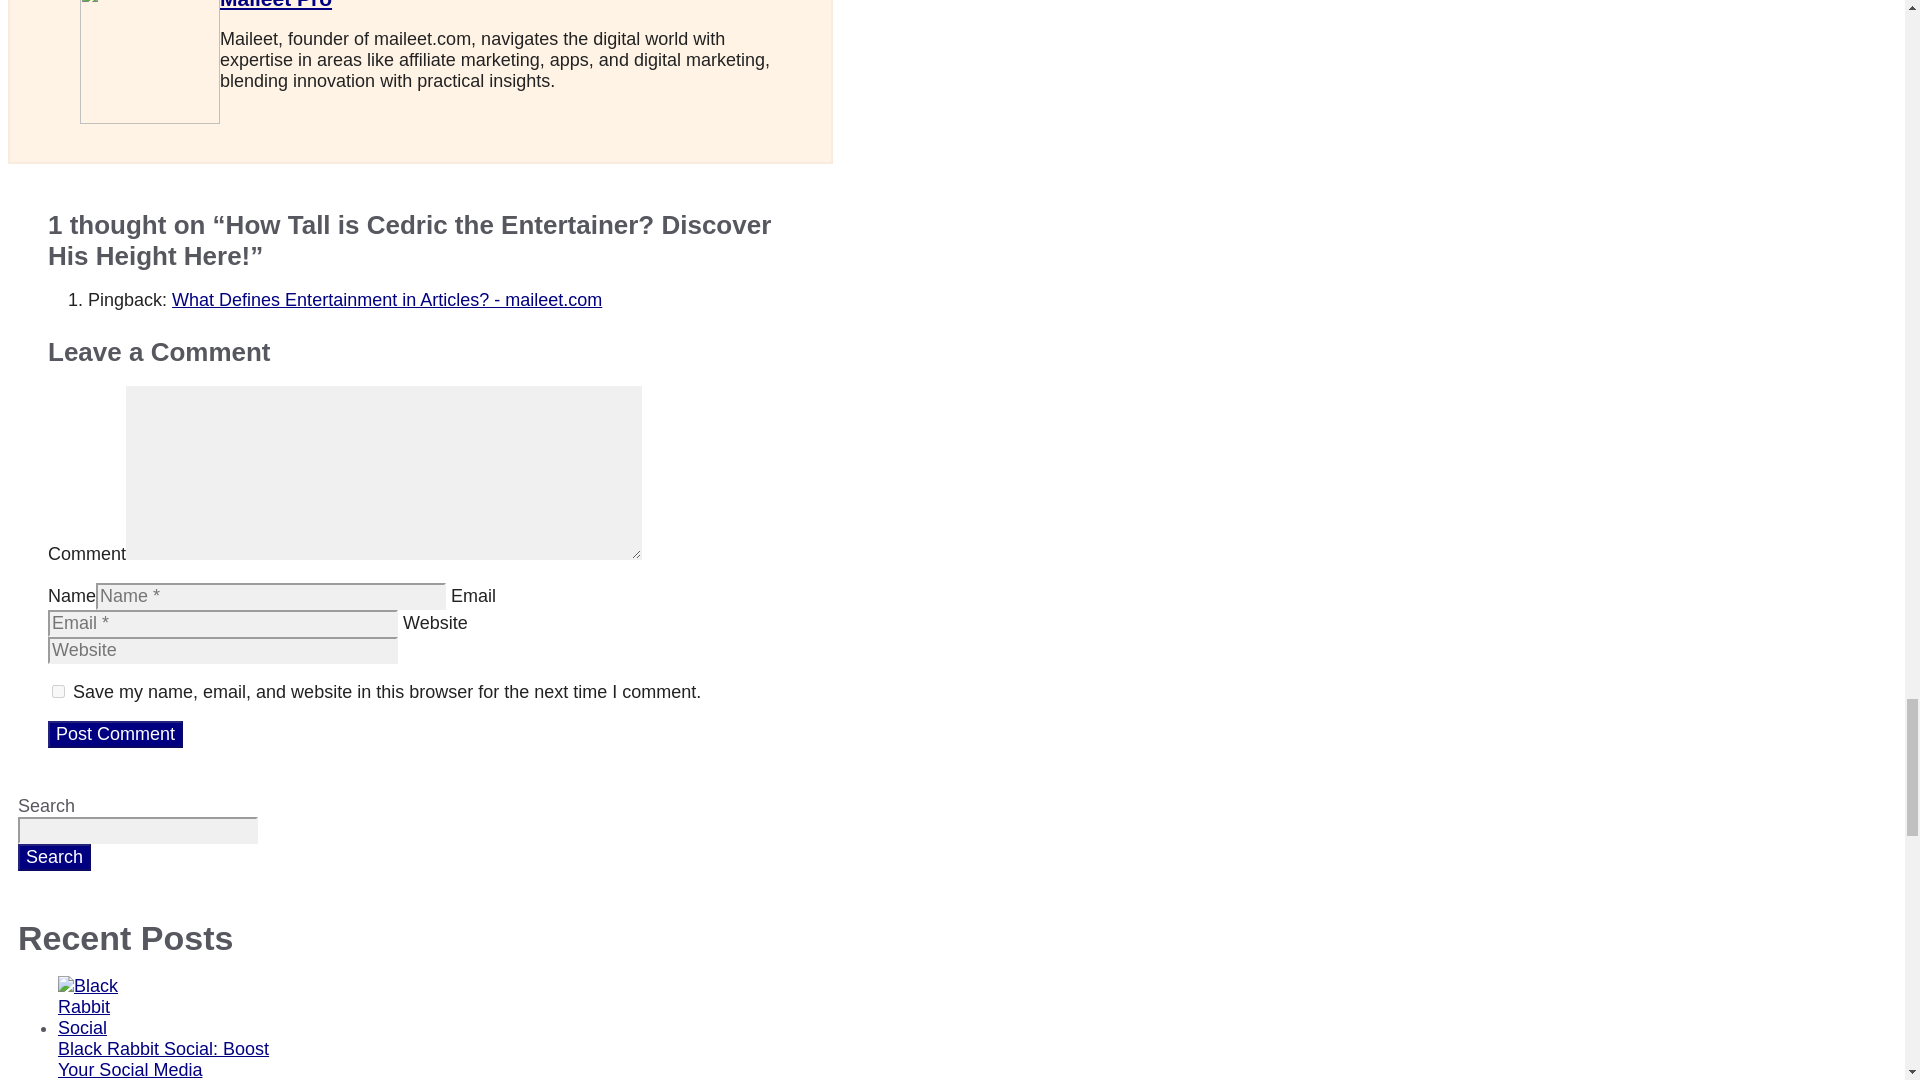  Describe the element at coordinates (276, 4) in the screenshot. I see `Maileet Pro` at that location.